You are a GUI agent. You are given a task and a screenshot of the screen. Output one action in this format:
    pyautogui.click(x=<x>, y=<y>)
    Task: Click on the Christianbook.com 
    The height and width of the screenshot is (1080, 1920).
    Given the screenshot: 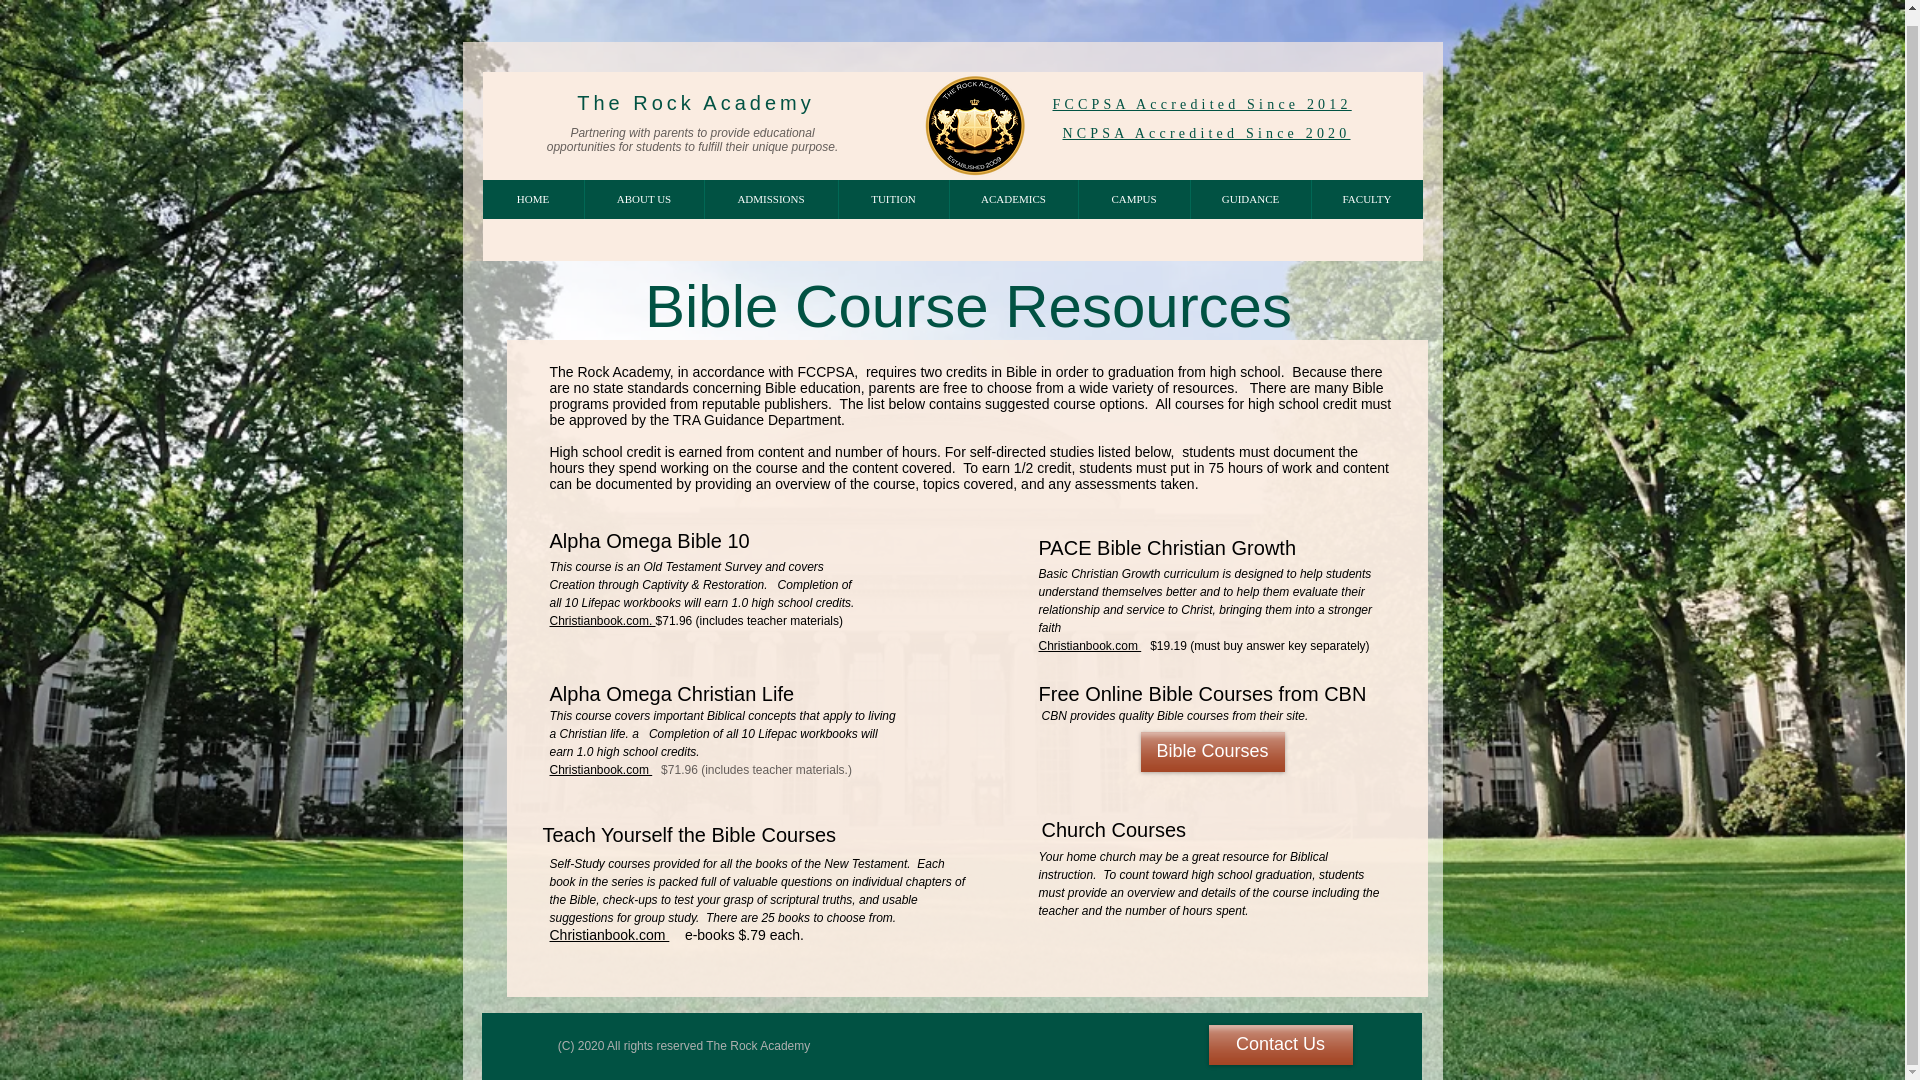 What is the action you would take?
    pyautogui.click(x=610, y=934)
    